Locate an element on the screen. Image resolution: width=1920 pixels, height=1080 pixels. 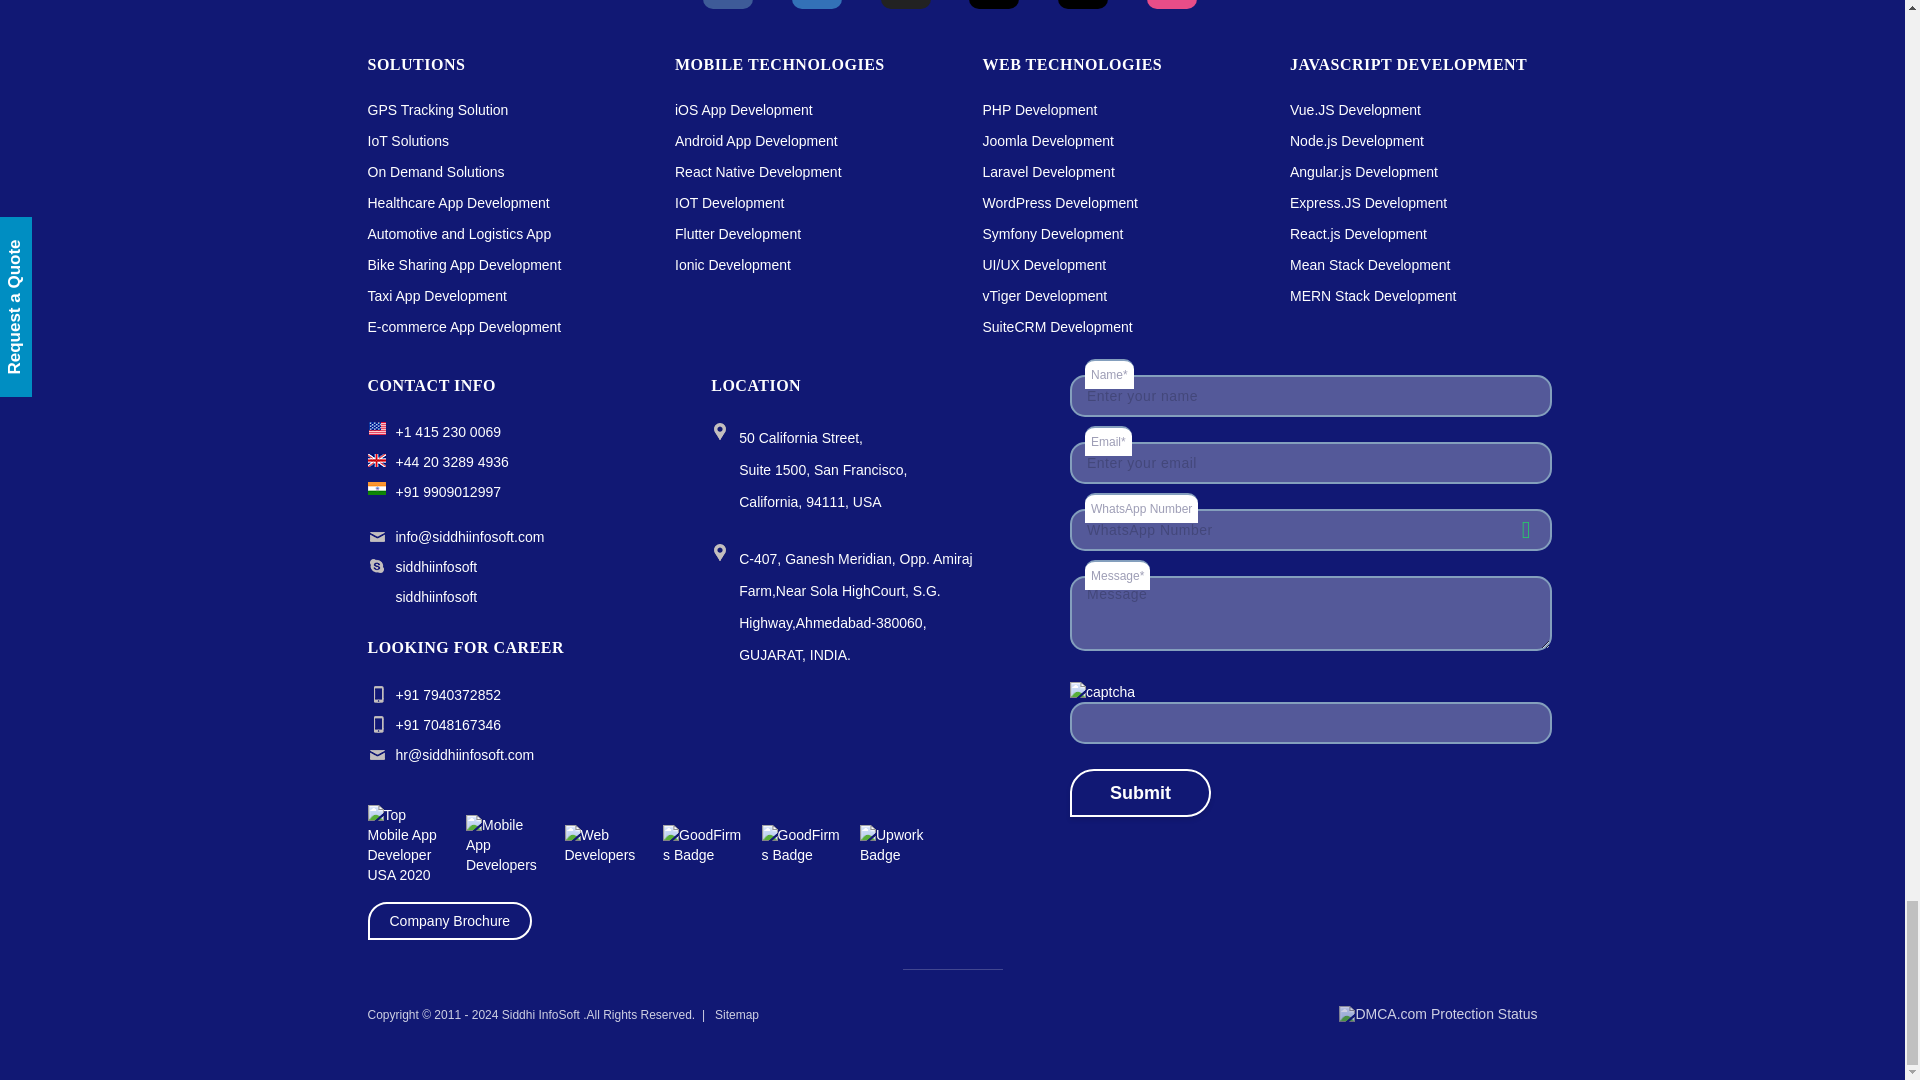
Submit is located at coordinates (1140, 792).